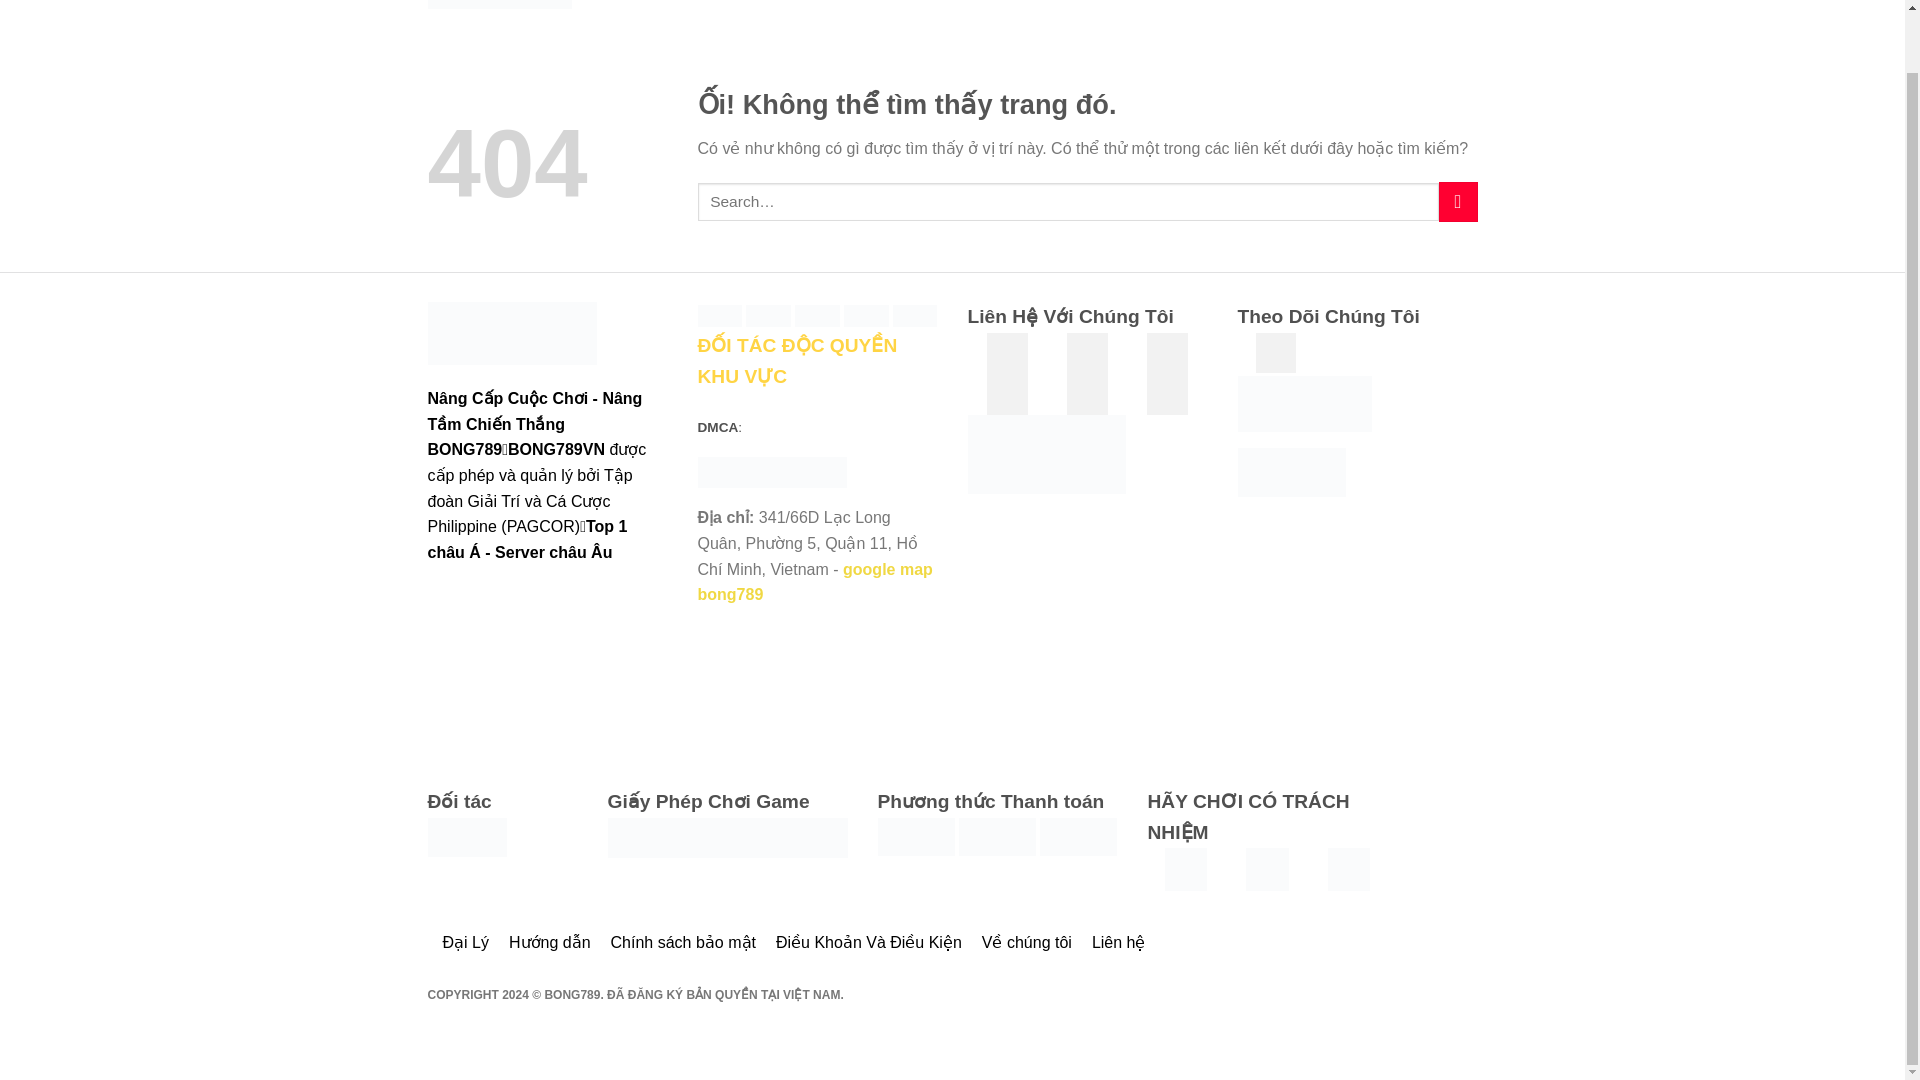 This screenshot has height=1080, width=1920. What do you see at coordinates (500, 4) in the screenshot?
I see `BONG789` at bounding box center [500, 4].